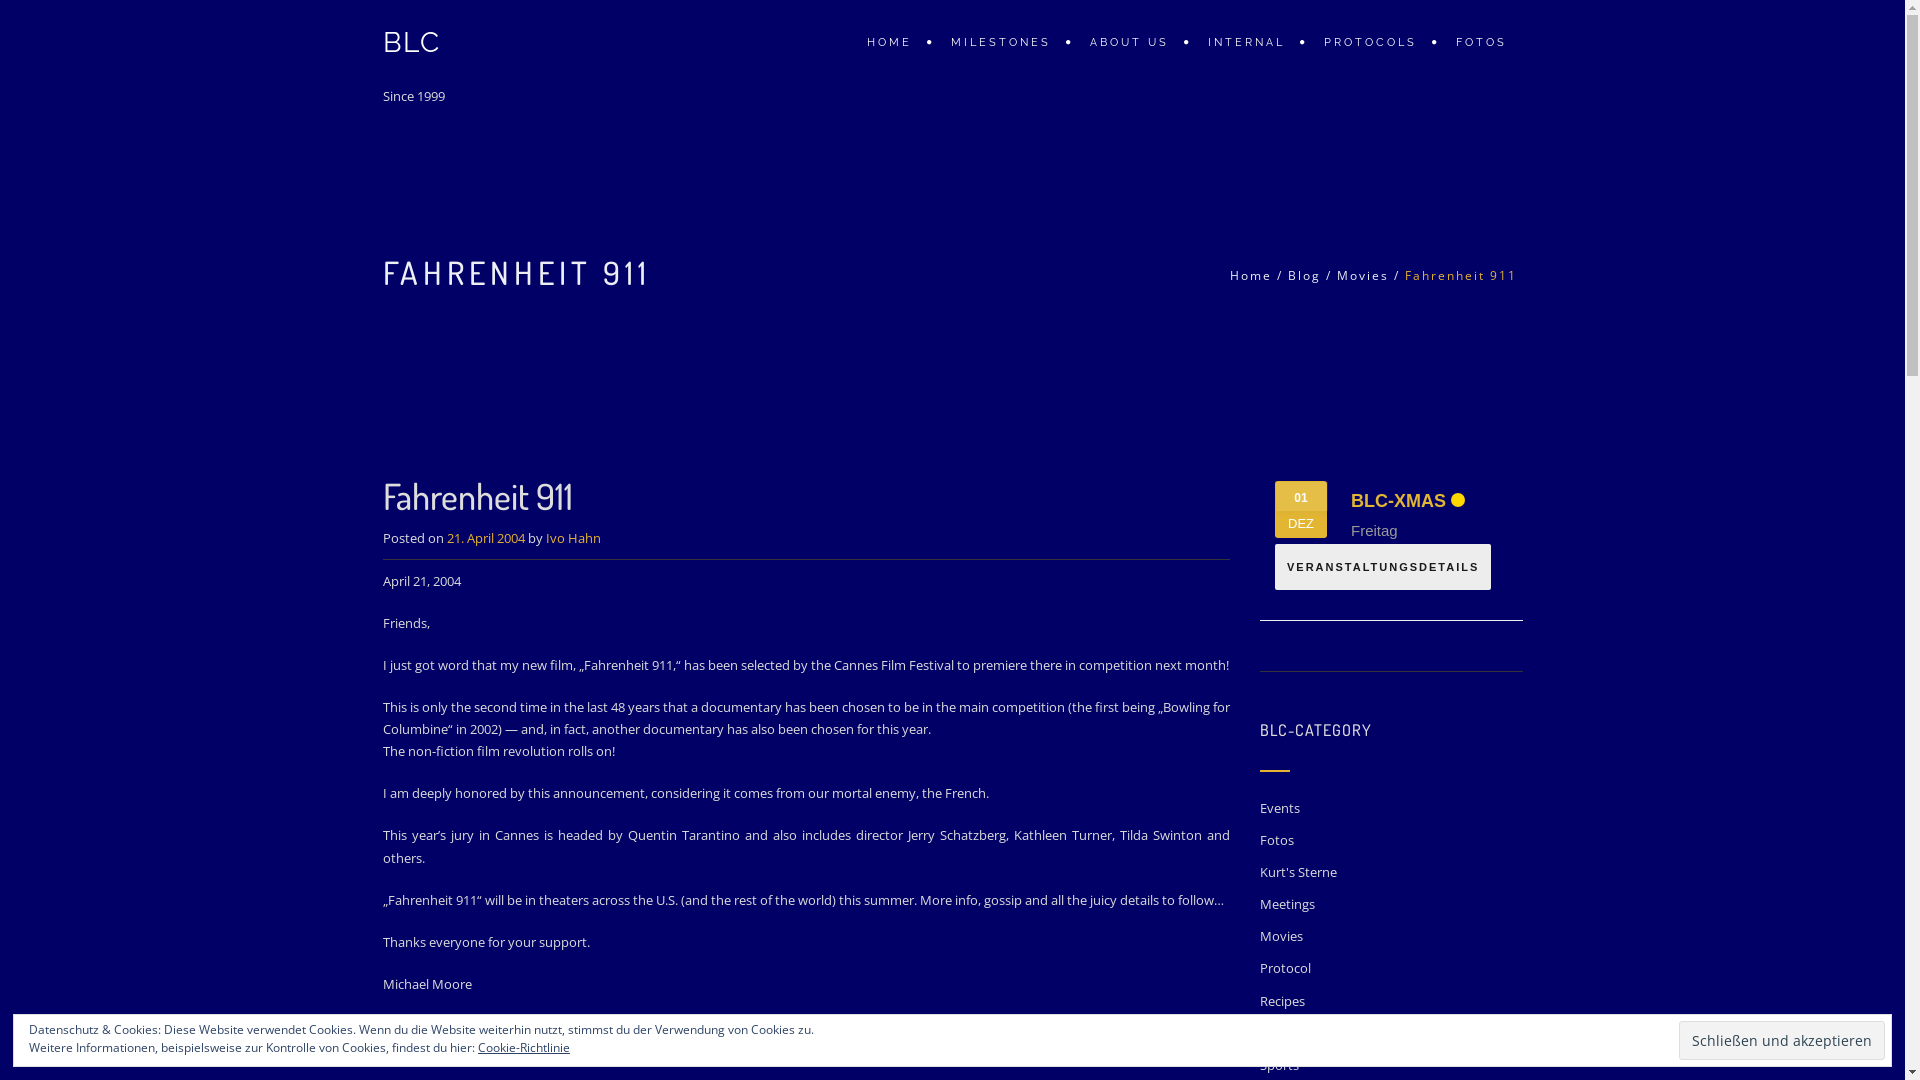 The image size is (1920, 1080). I want to click on BLC, so click(412, 42).